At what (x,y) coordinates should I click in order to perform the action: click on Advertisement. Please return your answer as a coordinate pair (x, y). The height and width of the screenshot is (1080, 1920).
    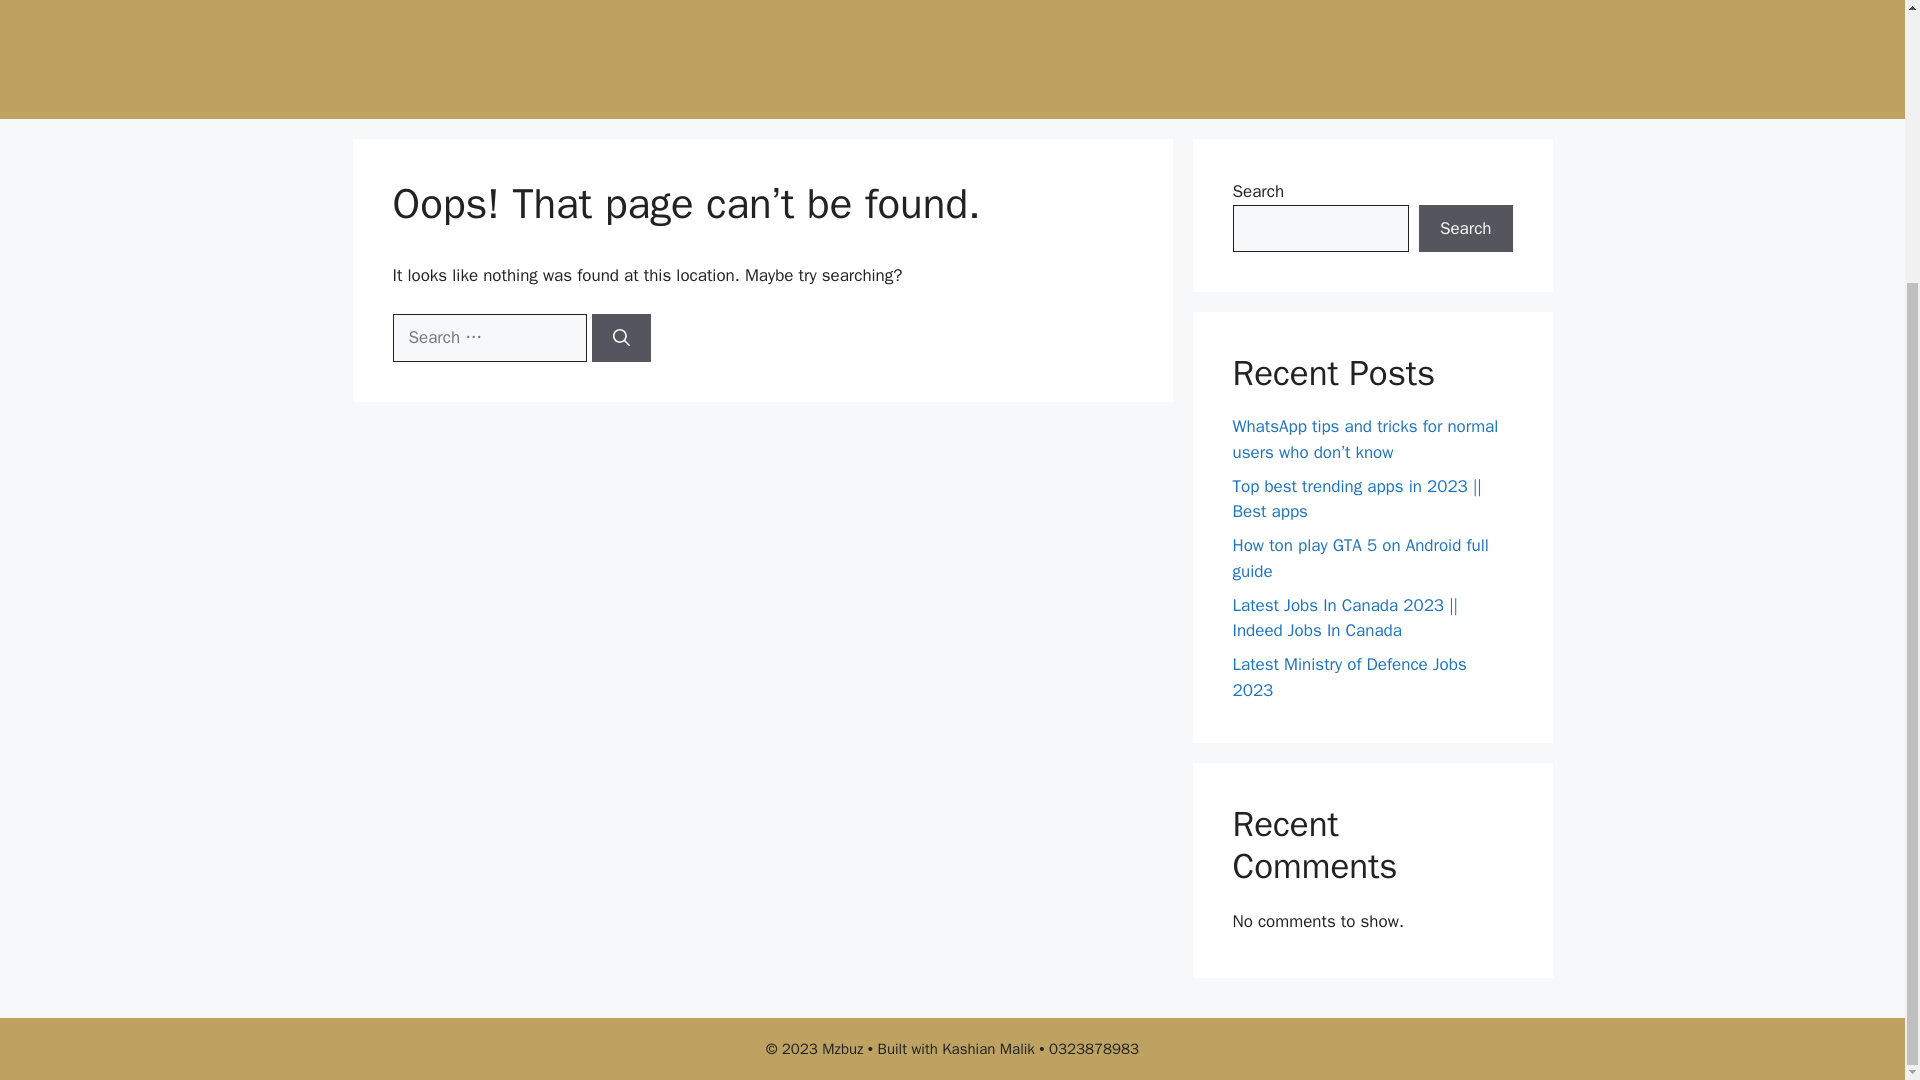
    Looking at the image, I should click on (972, 54).